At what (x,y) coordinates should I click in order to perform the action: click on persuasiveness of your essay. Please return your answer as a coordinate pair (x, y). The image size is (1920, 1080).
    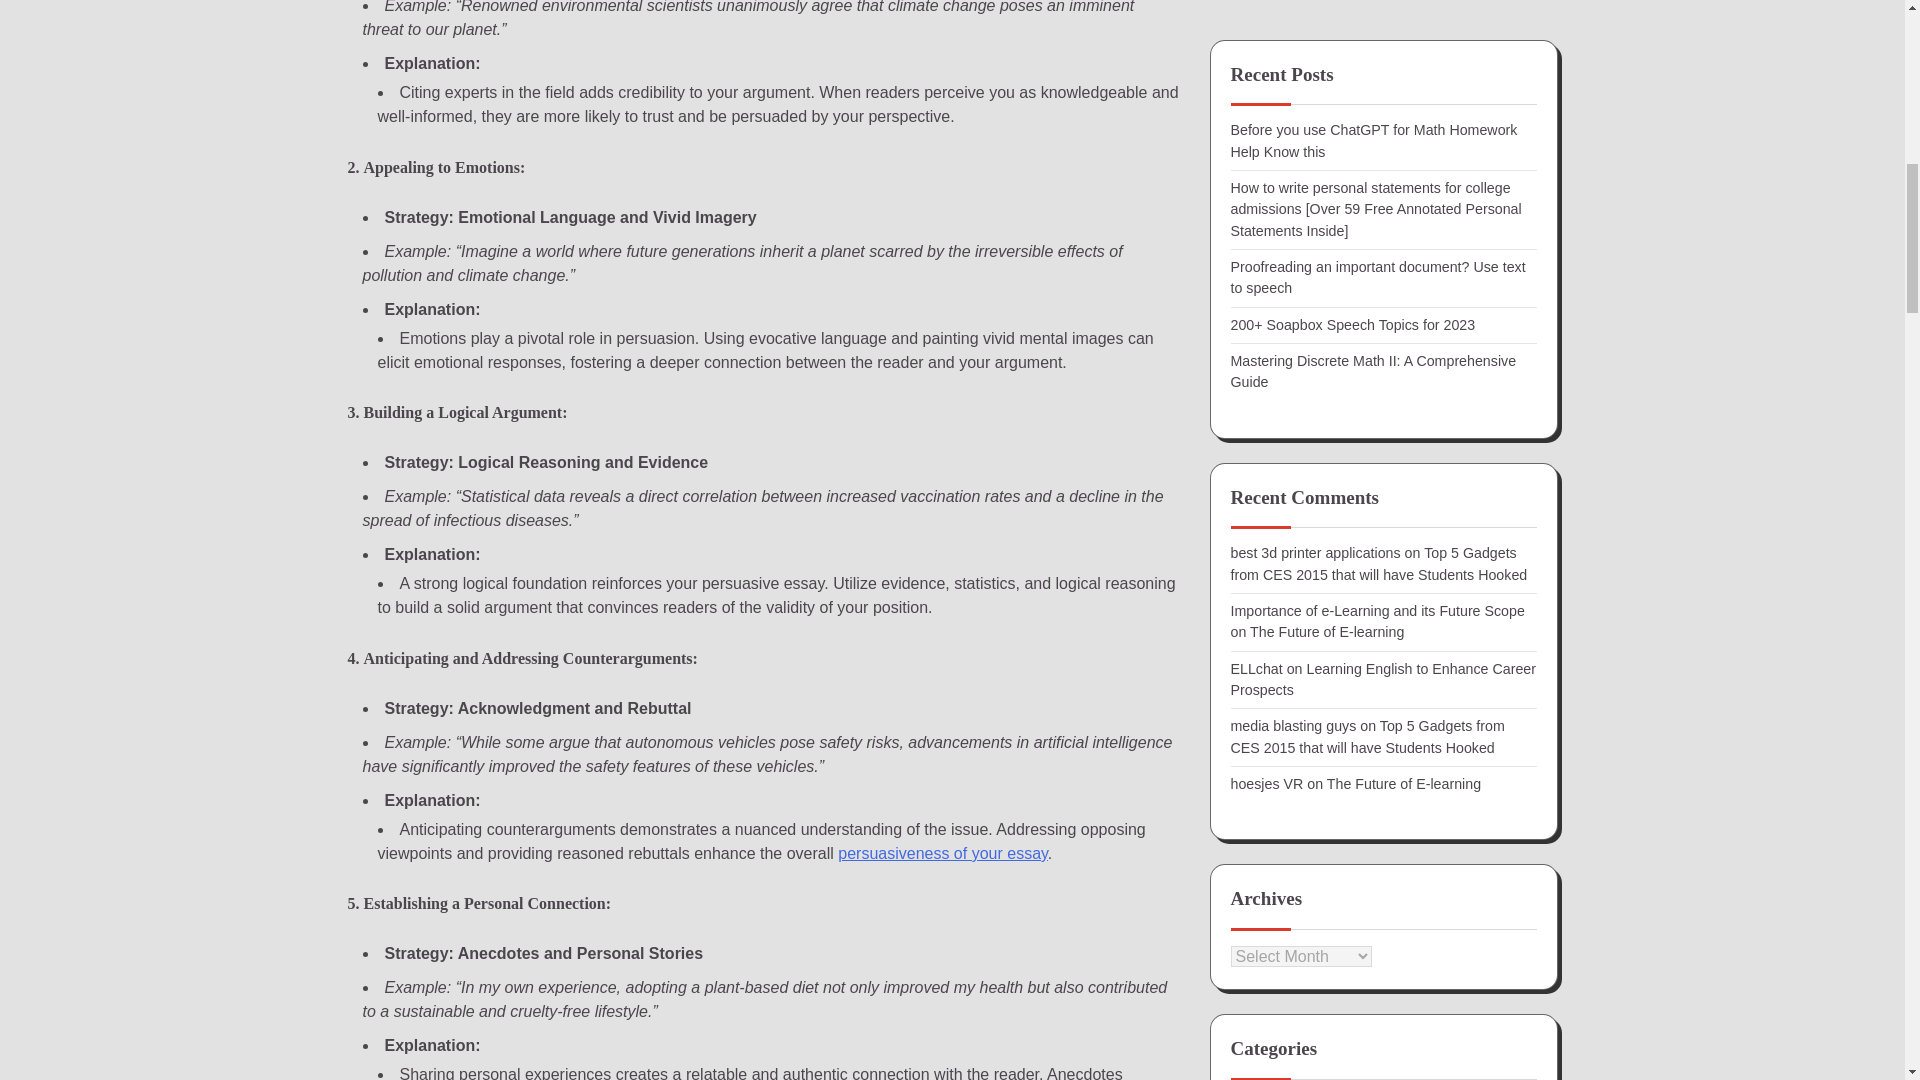
    Looking at the image, I should click on (942, 852).